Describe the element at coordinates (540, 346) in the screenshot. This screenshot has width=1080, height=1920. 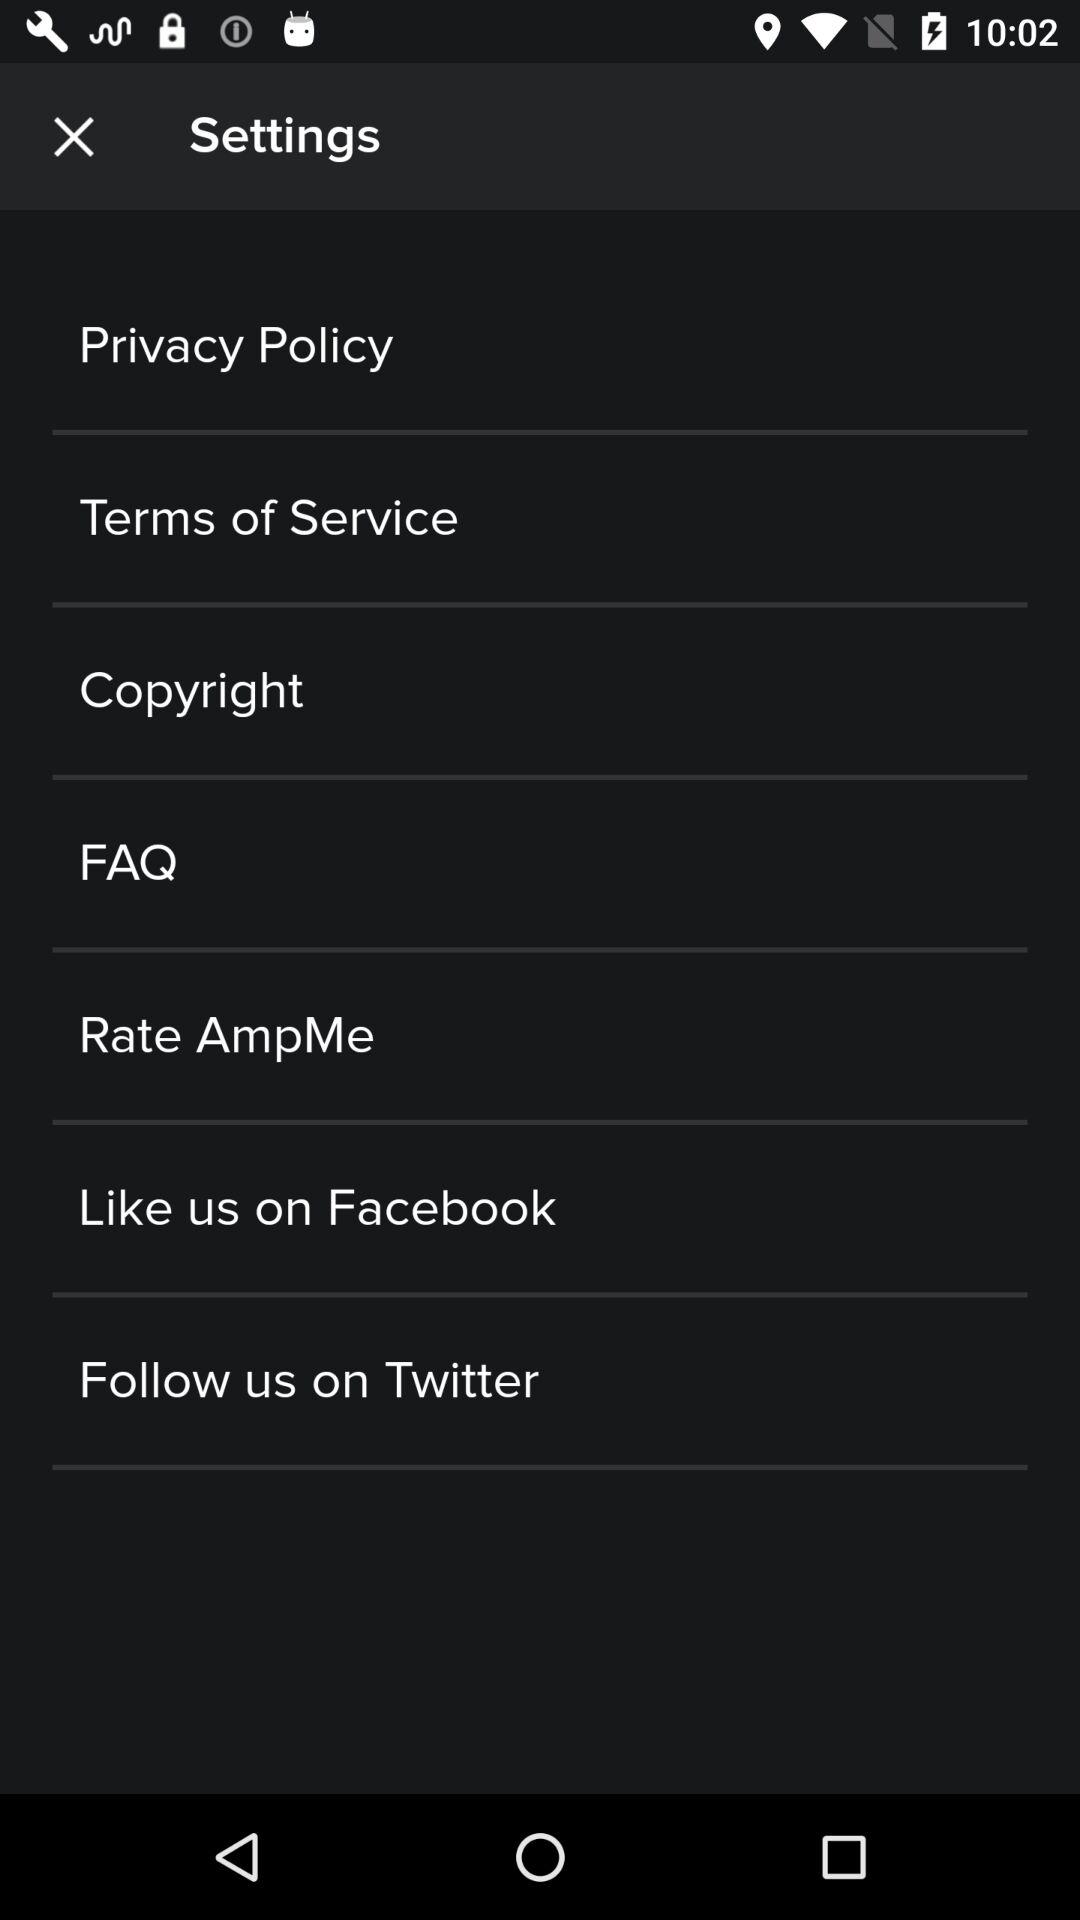
I see `open privacy policy` at that location.